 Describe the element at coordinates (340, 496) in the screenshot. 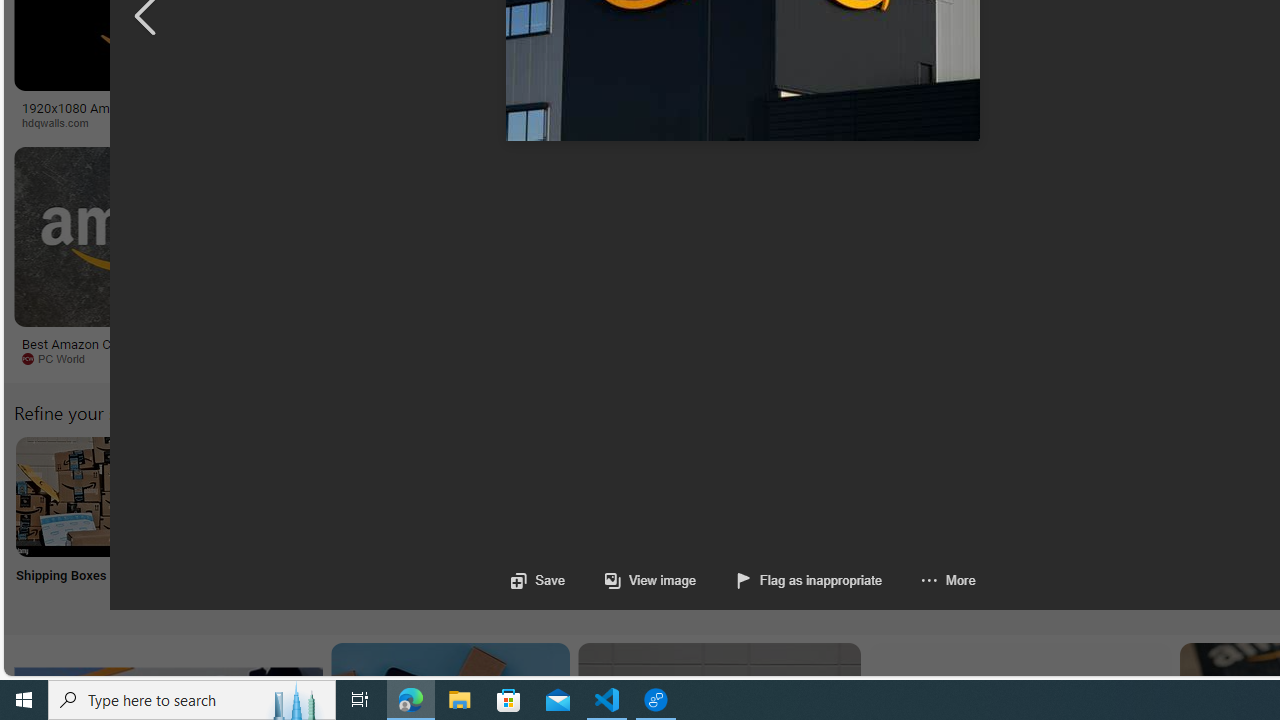

I see `Amazon Clip Art` at that location.